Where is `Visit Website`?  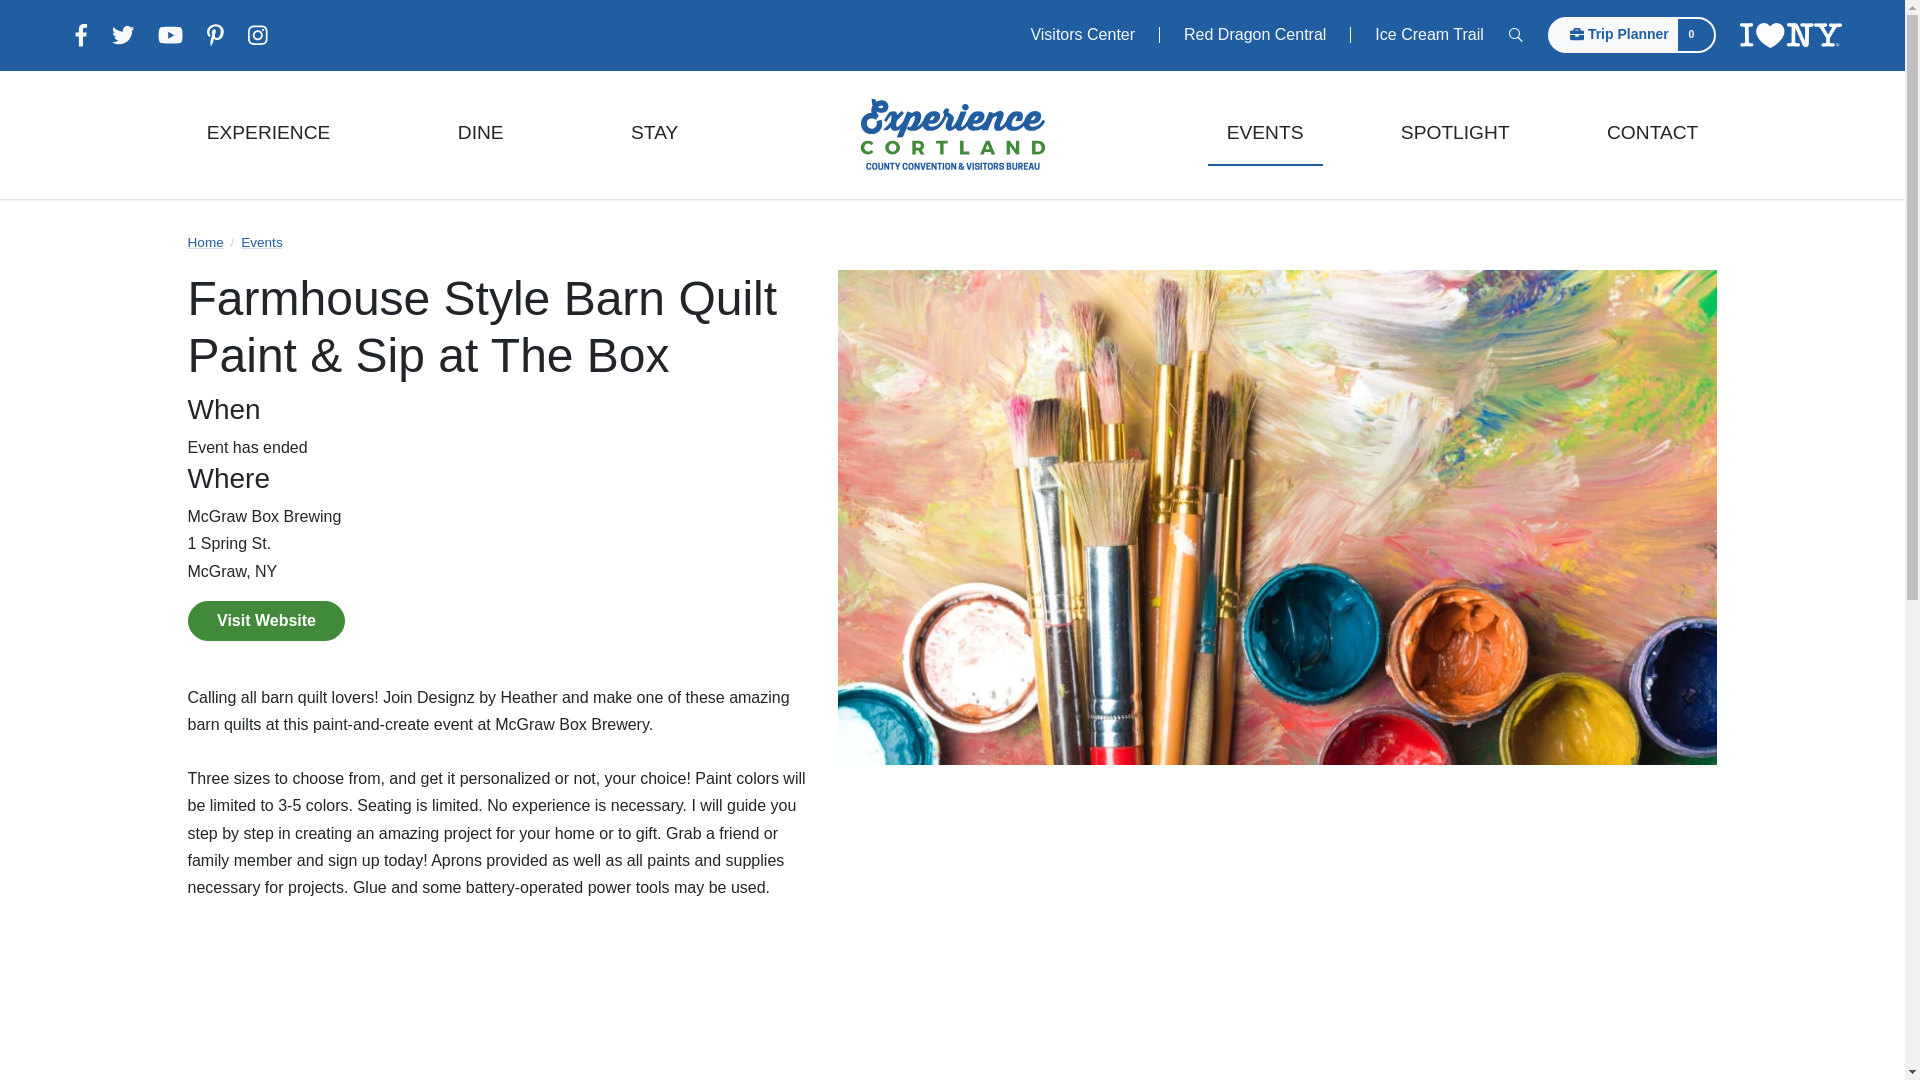 Visit Website is located at coordinates (266, 620).